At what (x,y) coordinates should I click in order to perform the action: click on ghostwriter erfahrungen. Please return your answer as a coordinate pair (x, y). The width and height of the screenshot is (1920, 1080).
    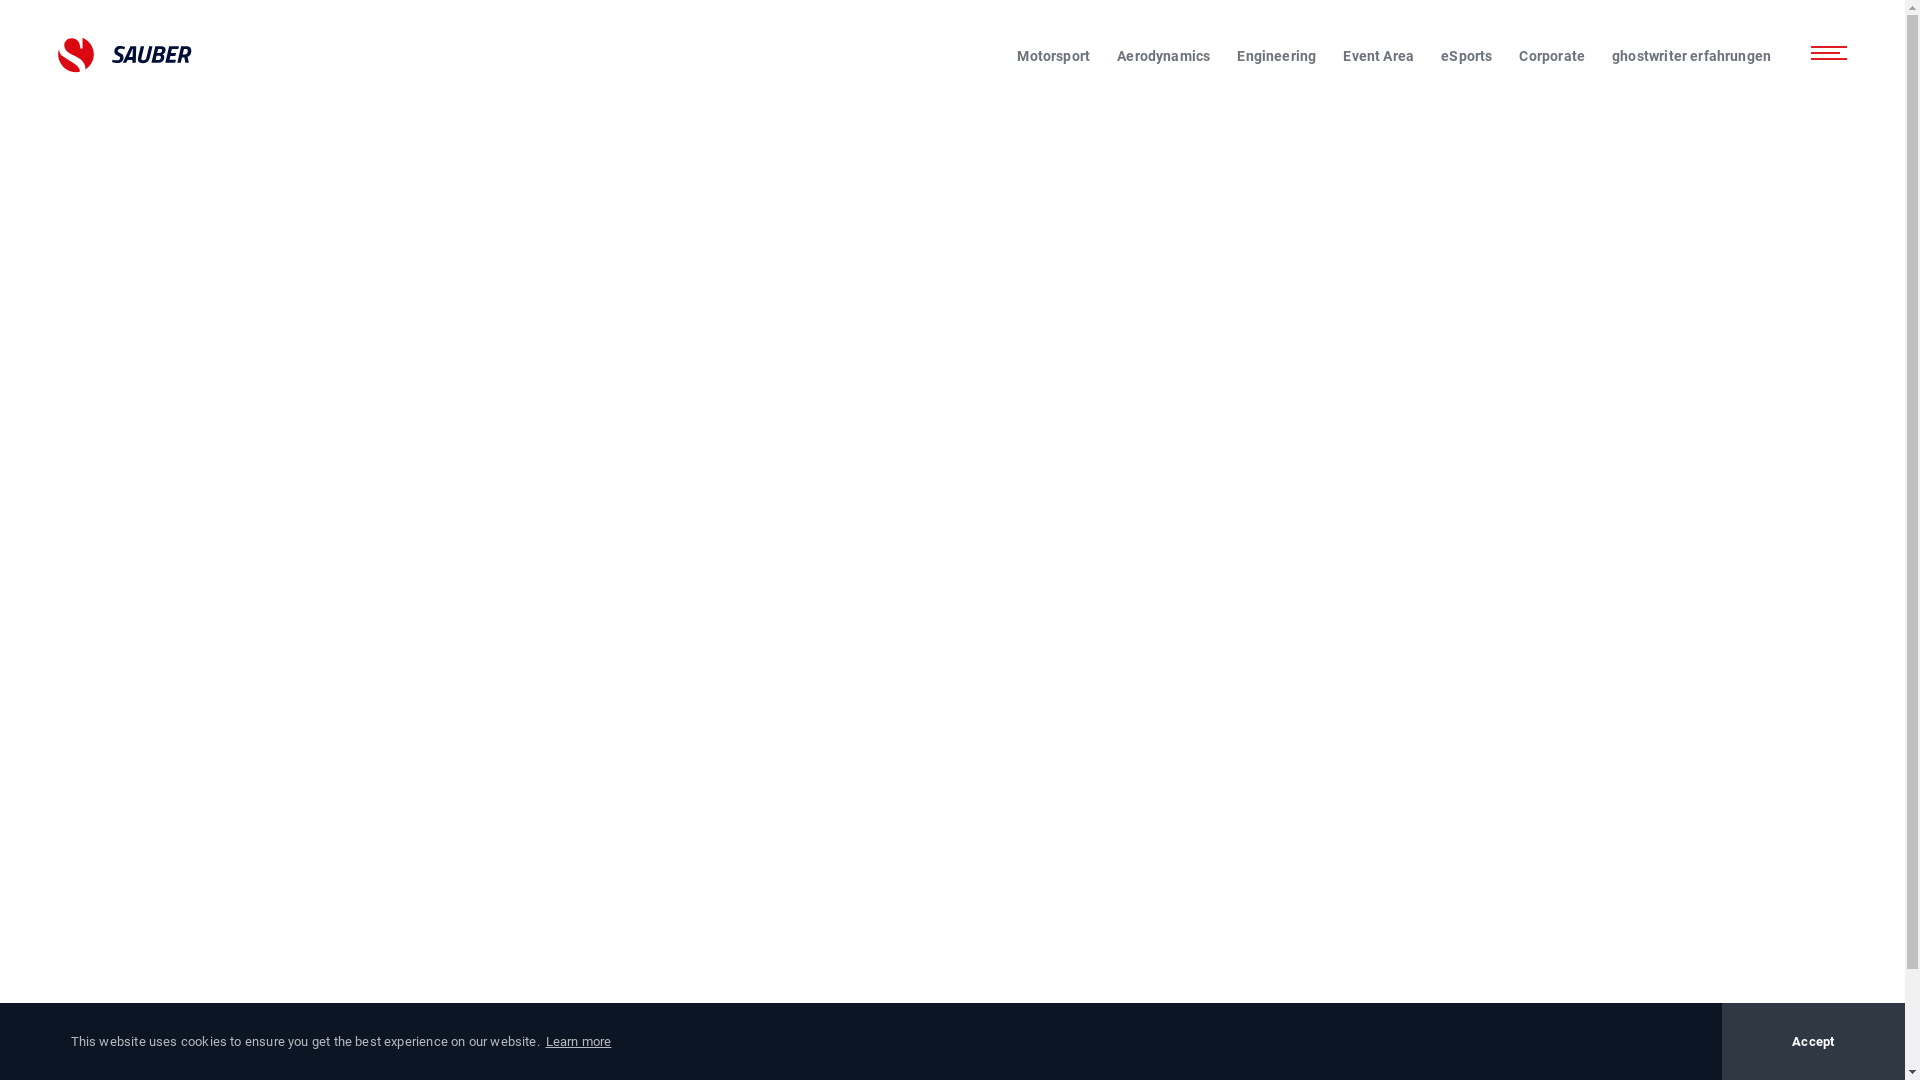
    Looking at the image, I should click on (1692, 56).